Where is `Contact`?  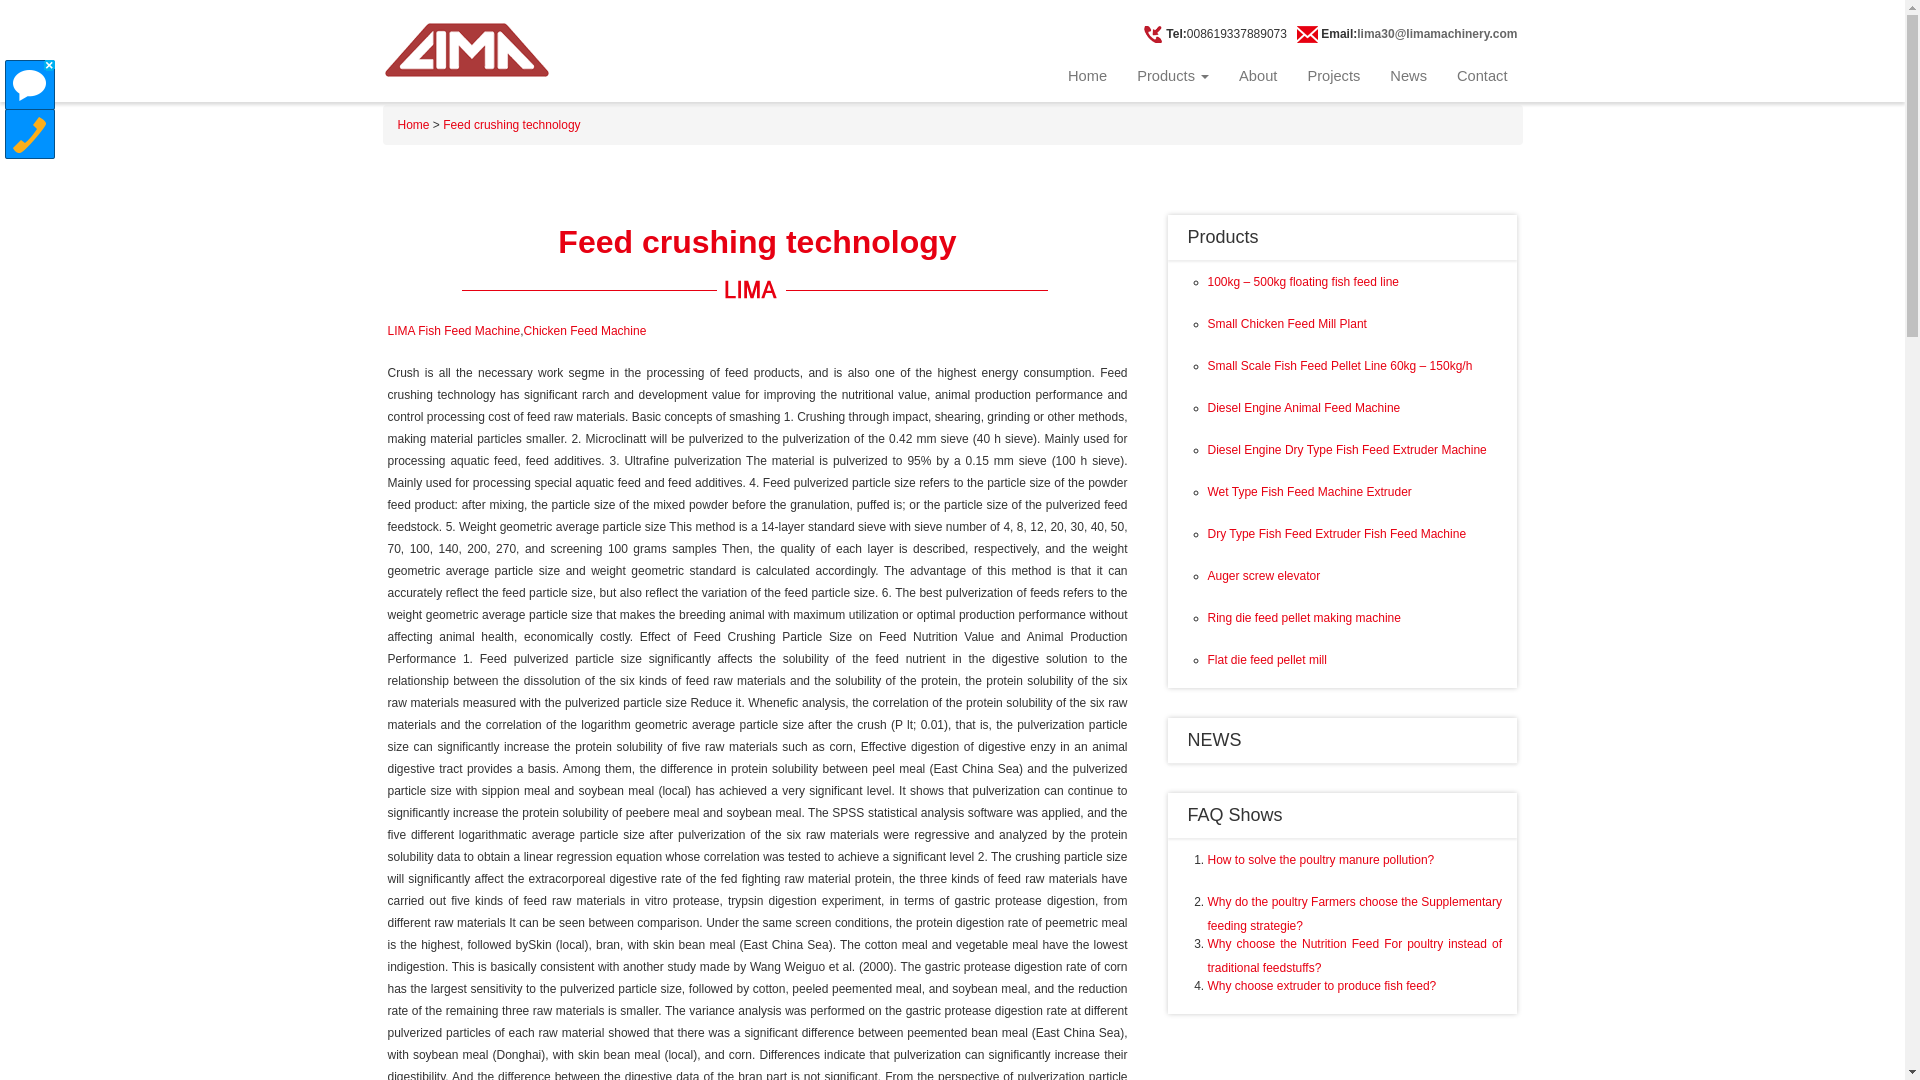 Contact is located at coordinates (1482, 76).